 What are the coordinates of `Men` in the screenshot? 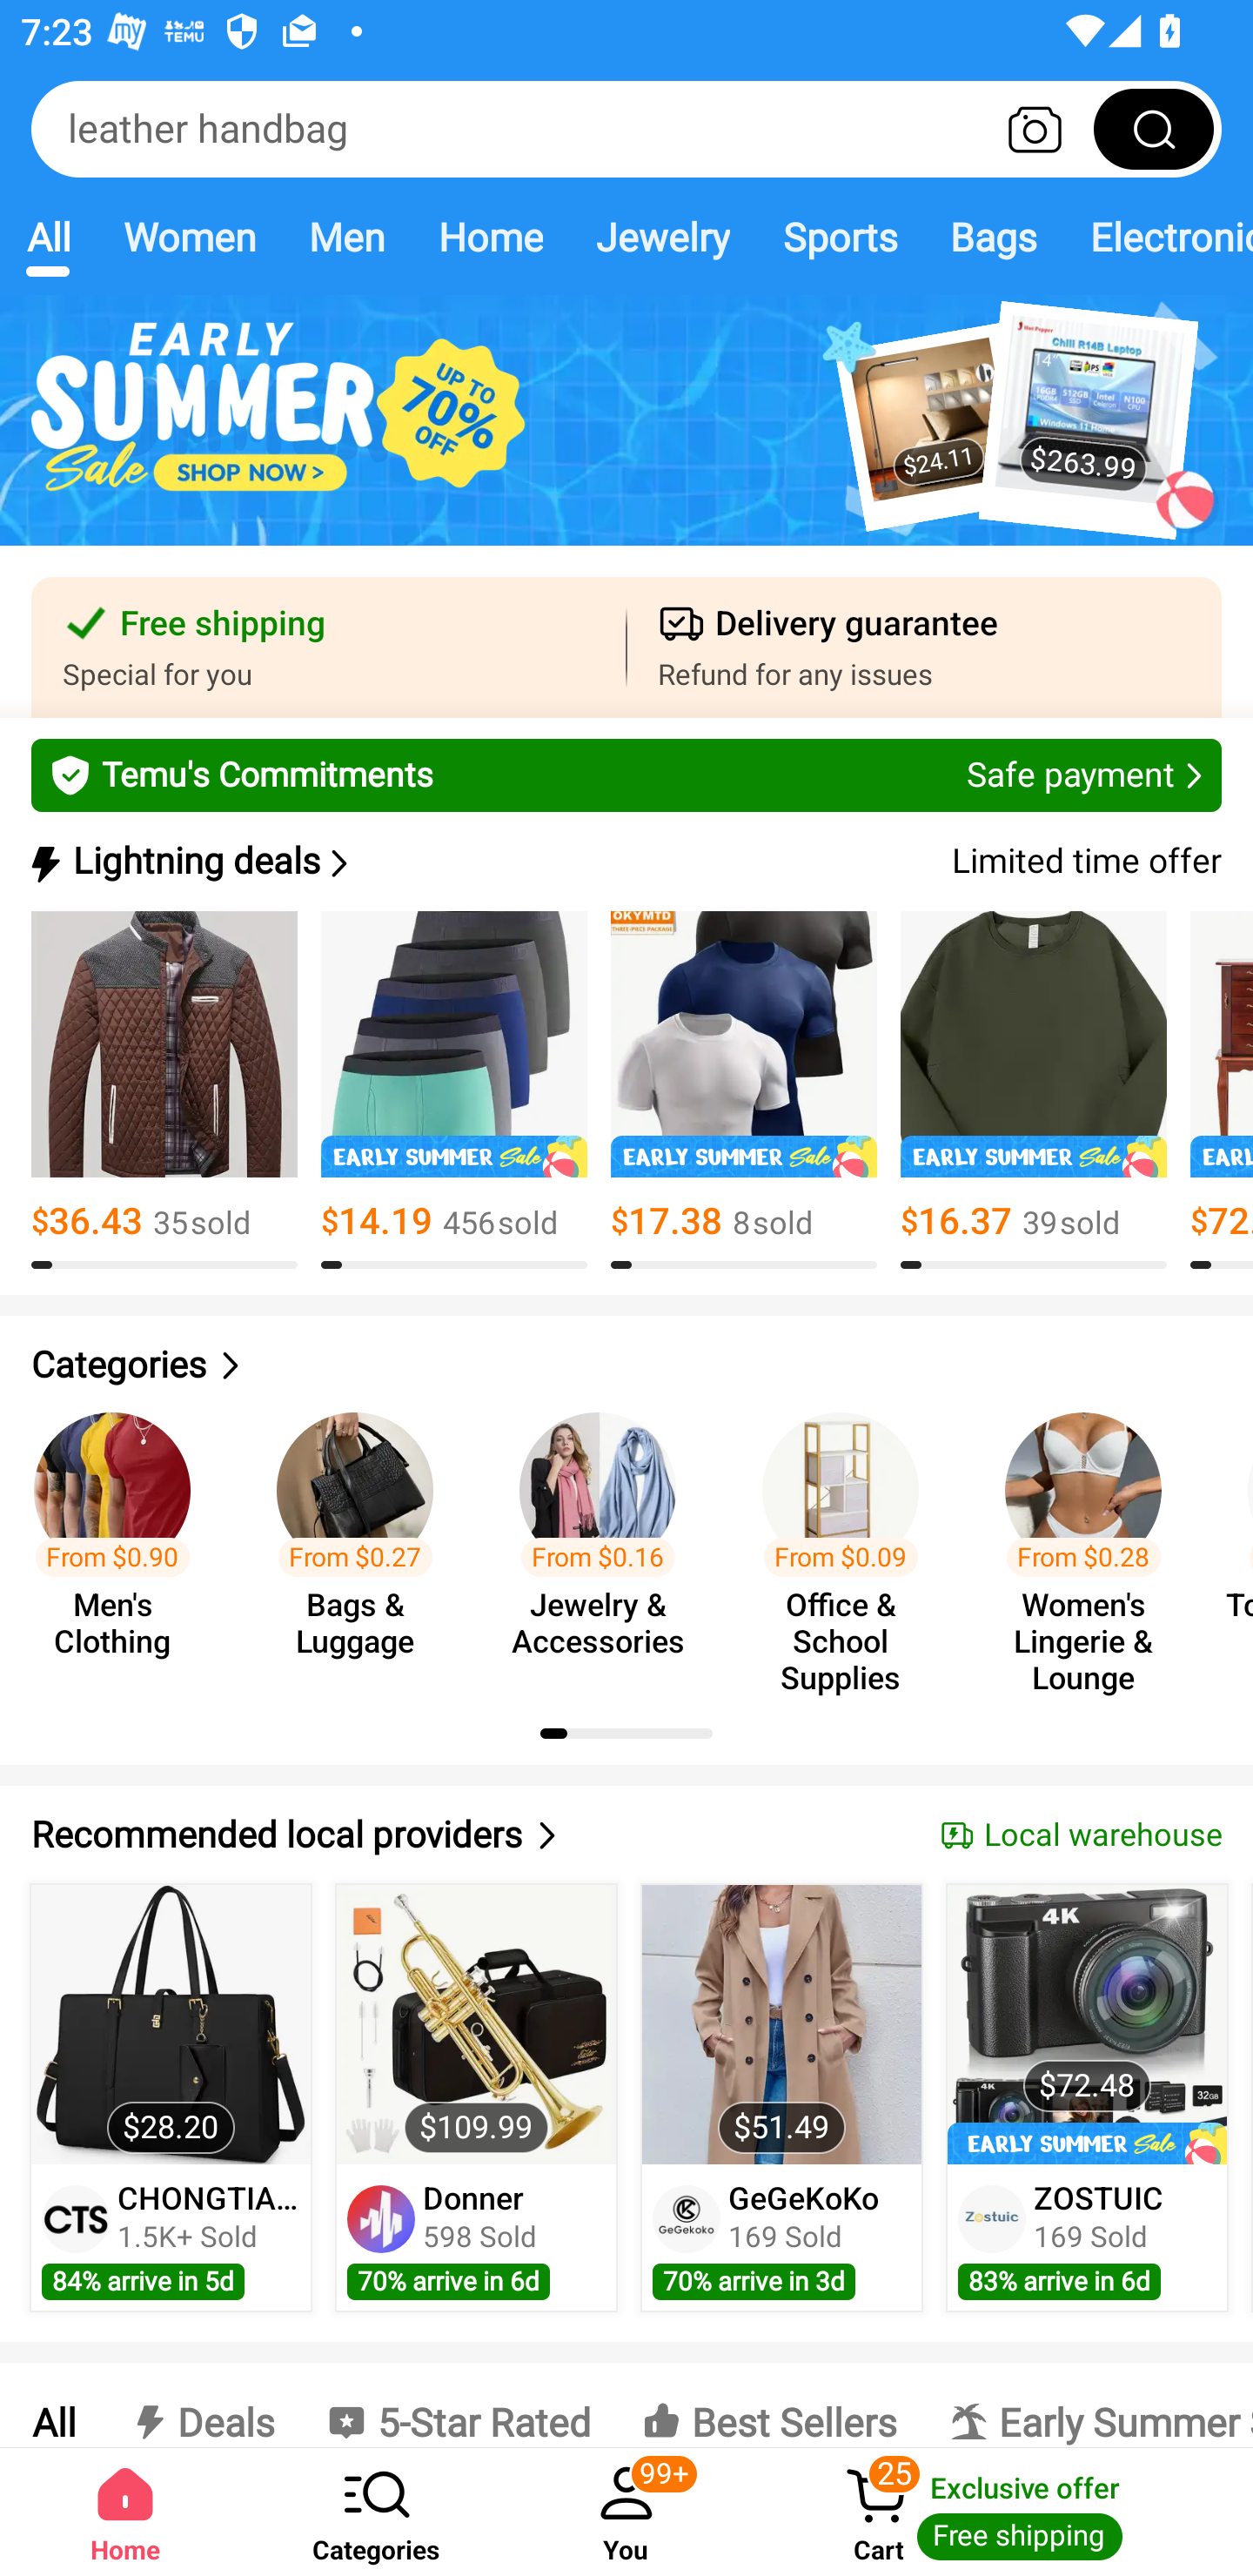 It's located at (346, 237).